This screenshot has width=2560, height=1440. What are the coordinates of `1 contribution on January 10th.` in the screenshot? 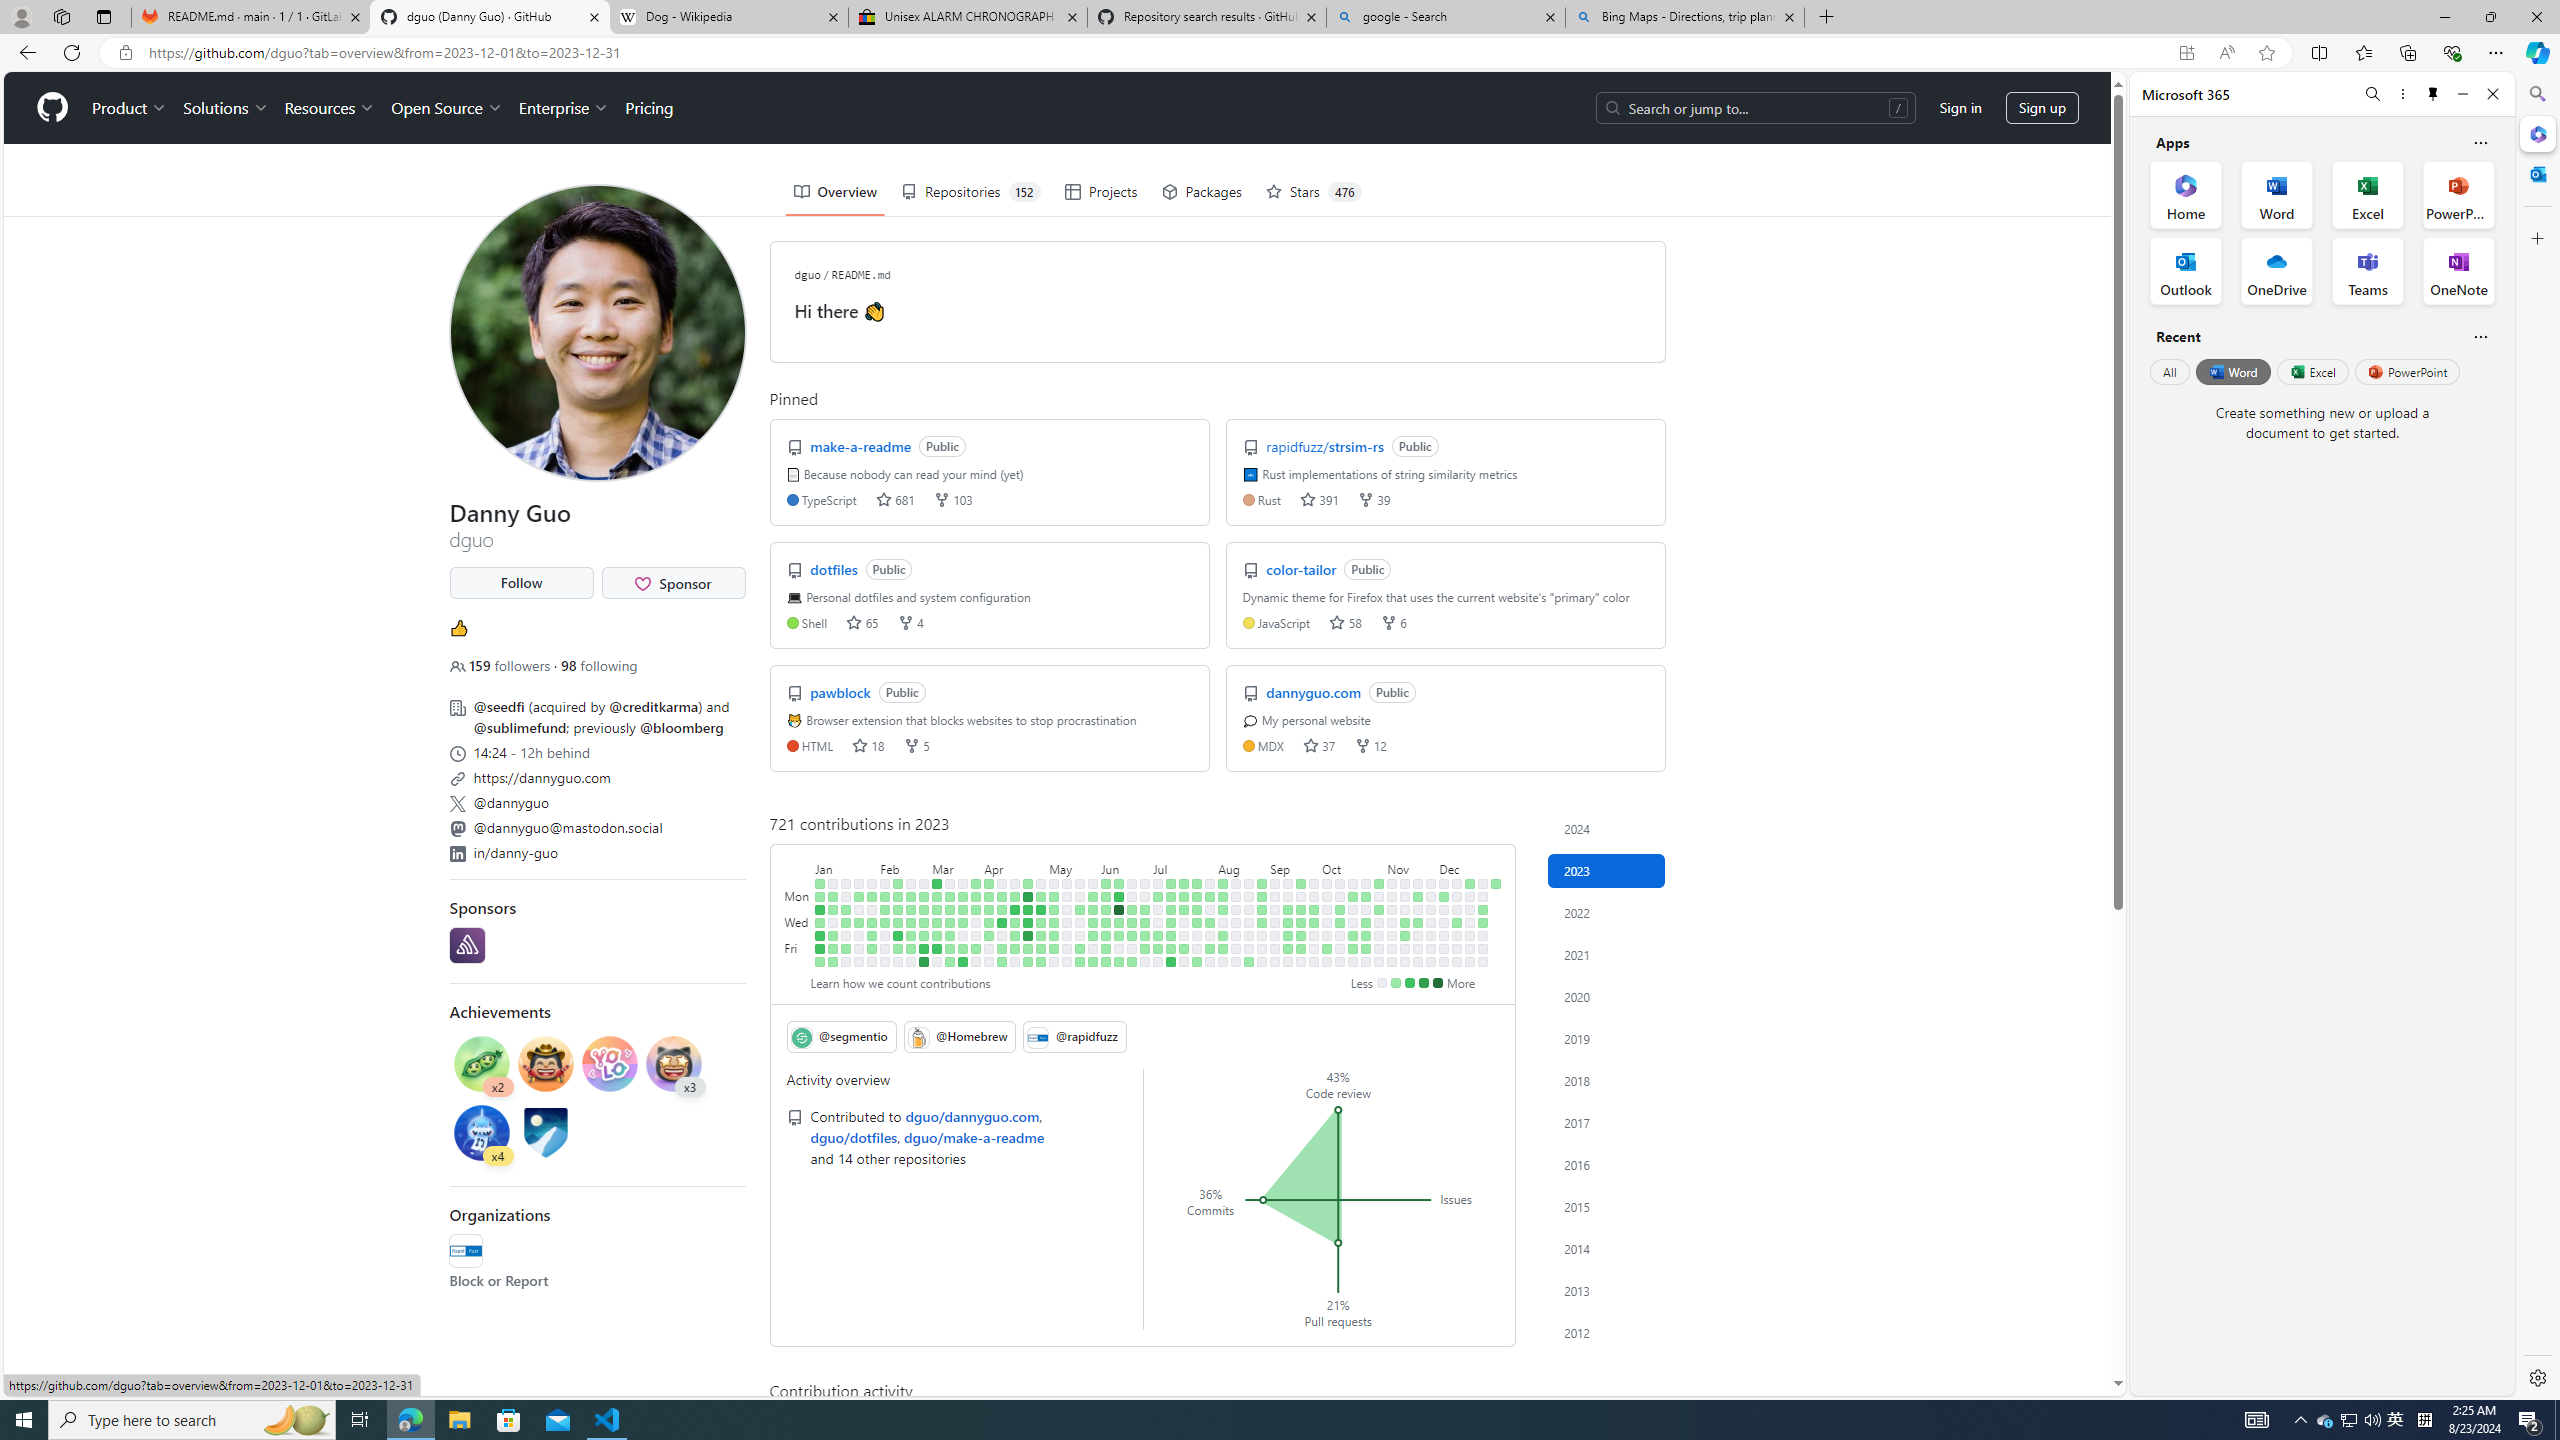 It's located at (832, 909).